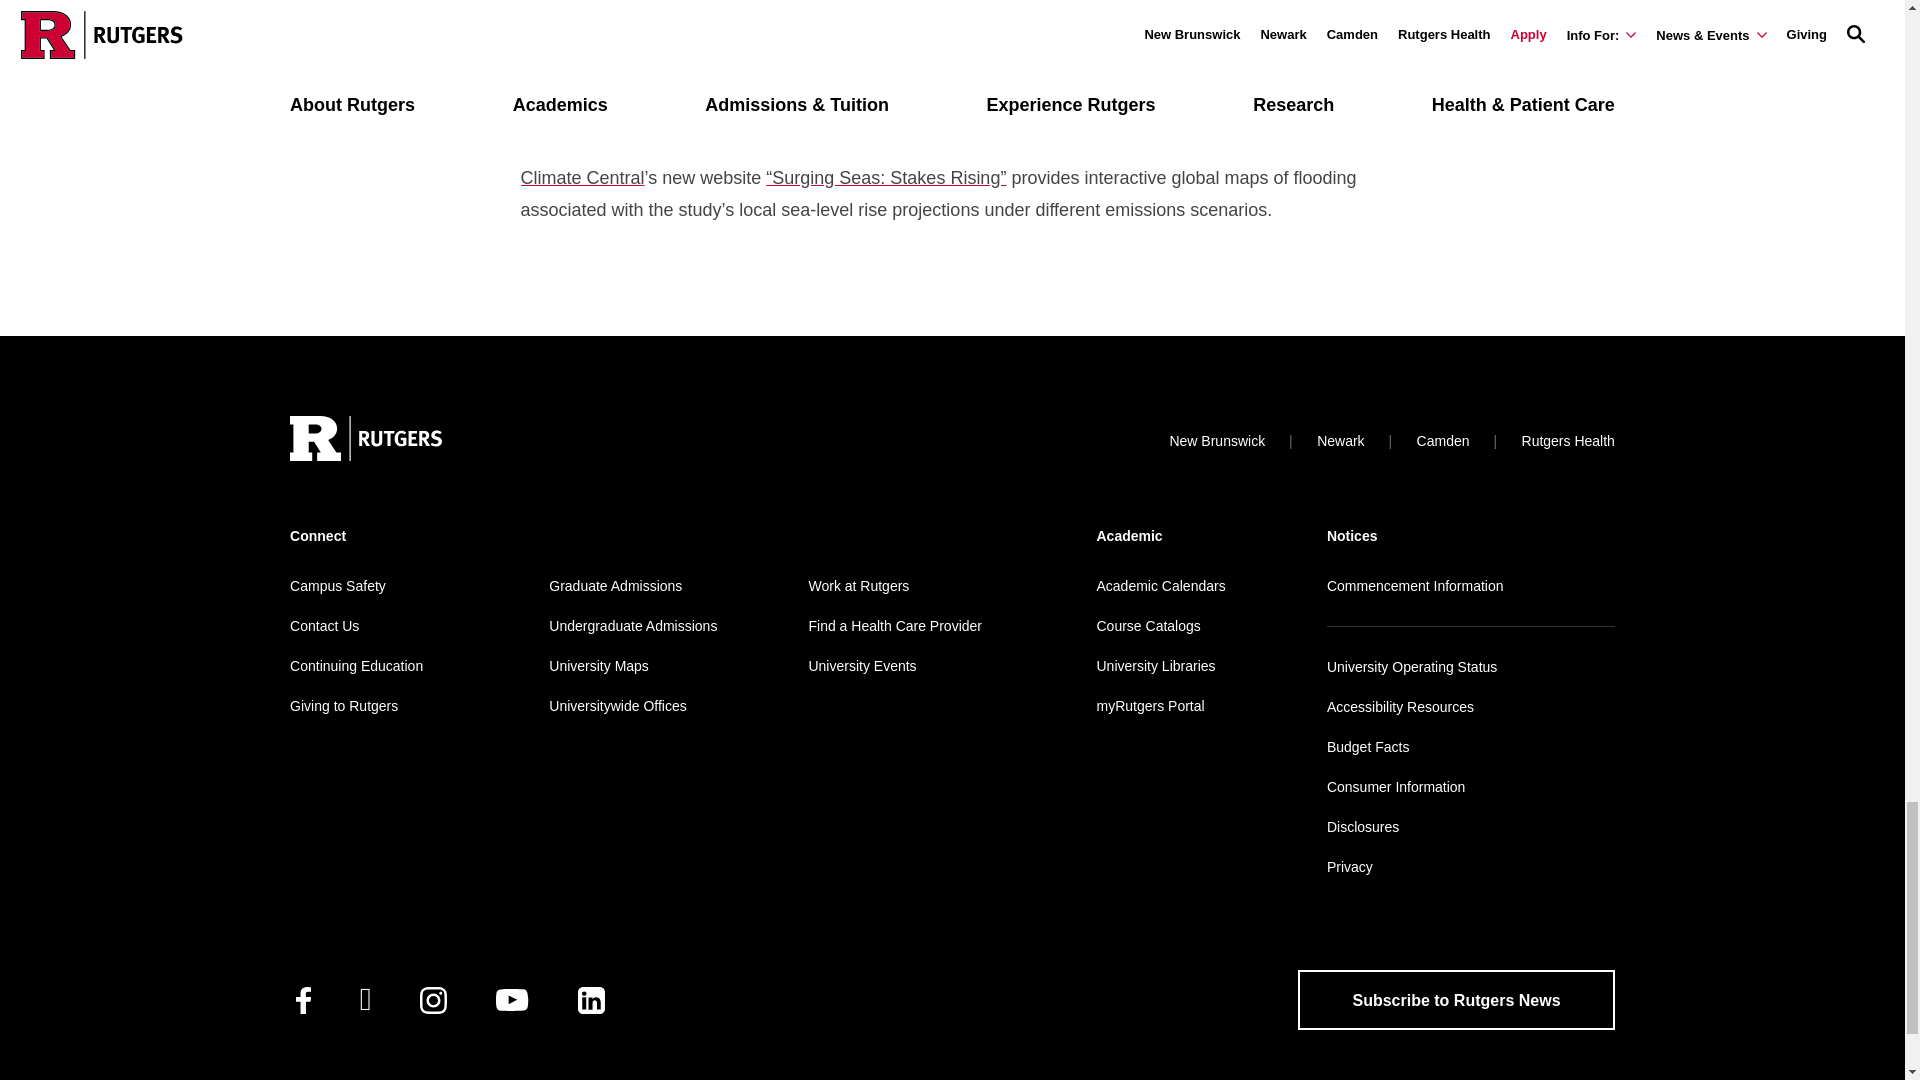 This screenshot has height=1080, width=1920. What do you see at coordinates (1412, 666) in the screenshot?
I see `University Operating Status` at bounding box center [1412, 666].